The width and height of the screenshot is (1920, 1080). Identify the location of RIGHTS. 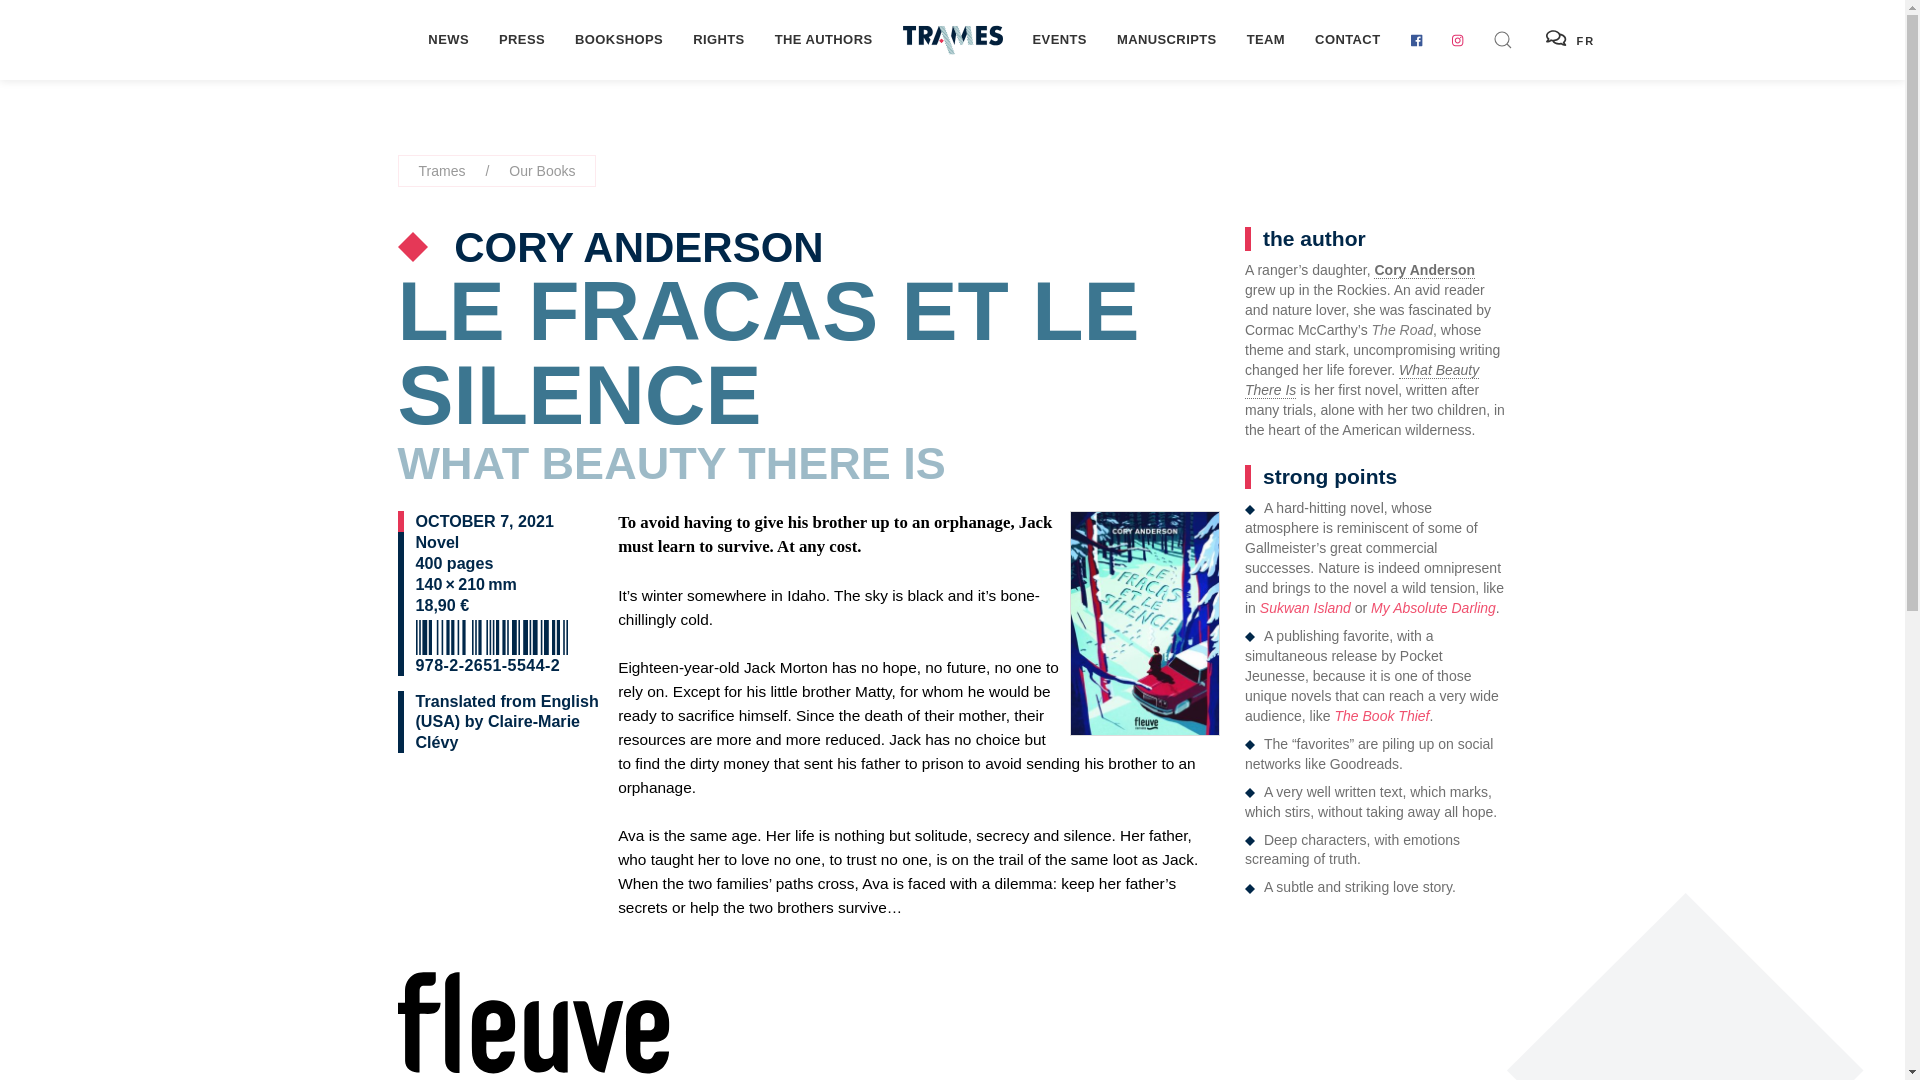
(718, 40).